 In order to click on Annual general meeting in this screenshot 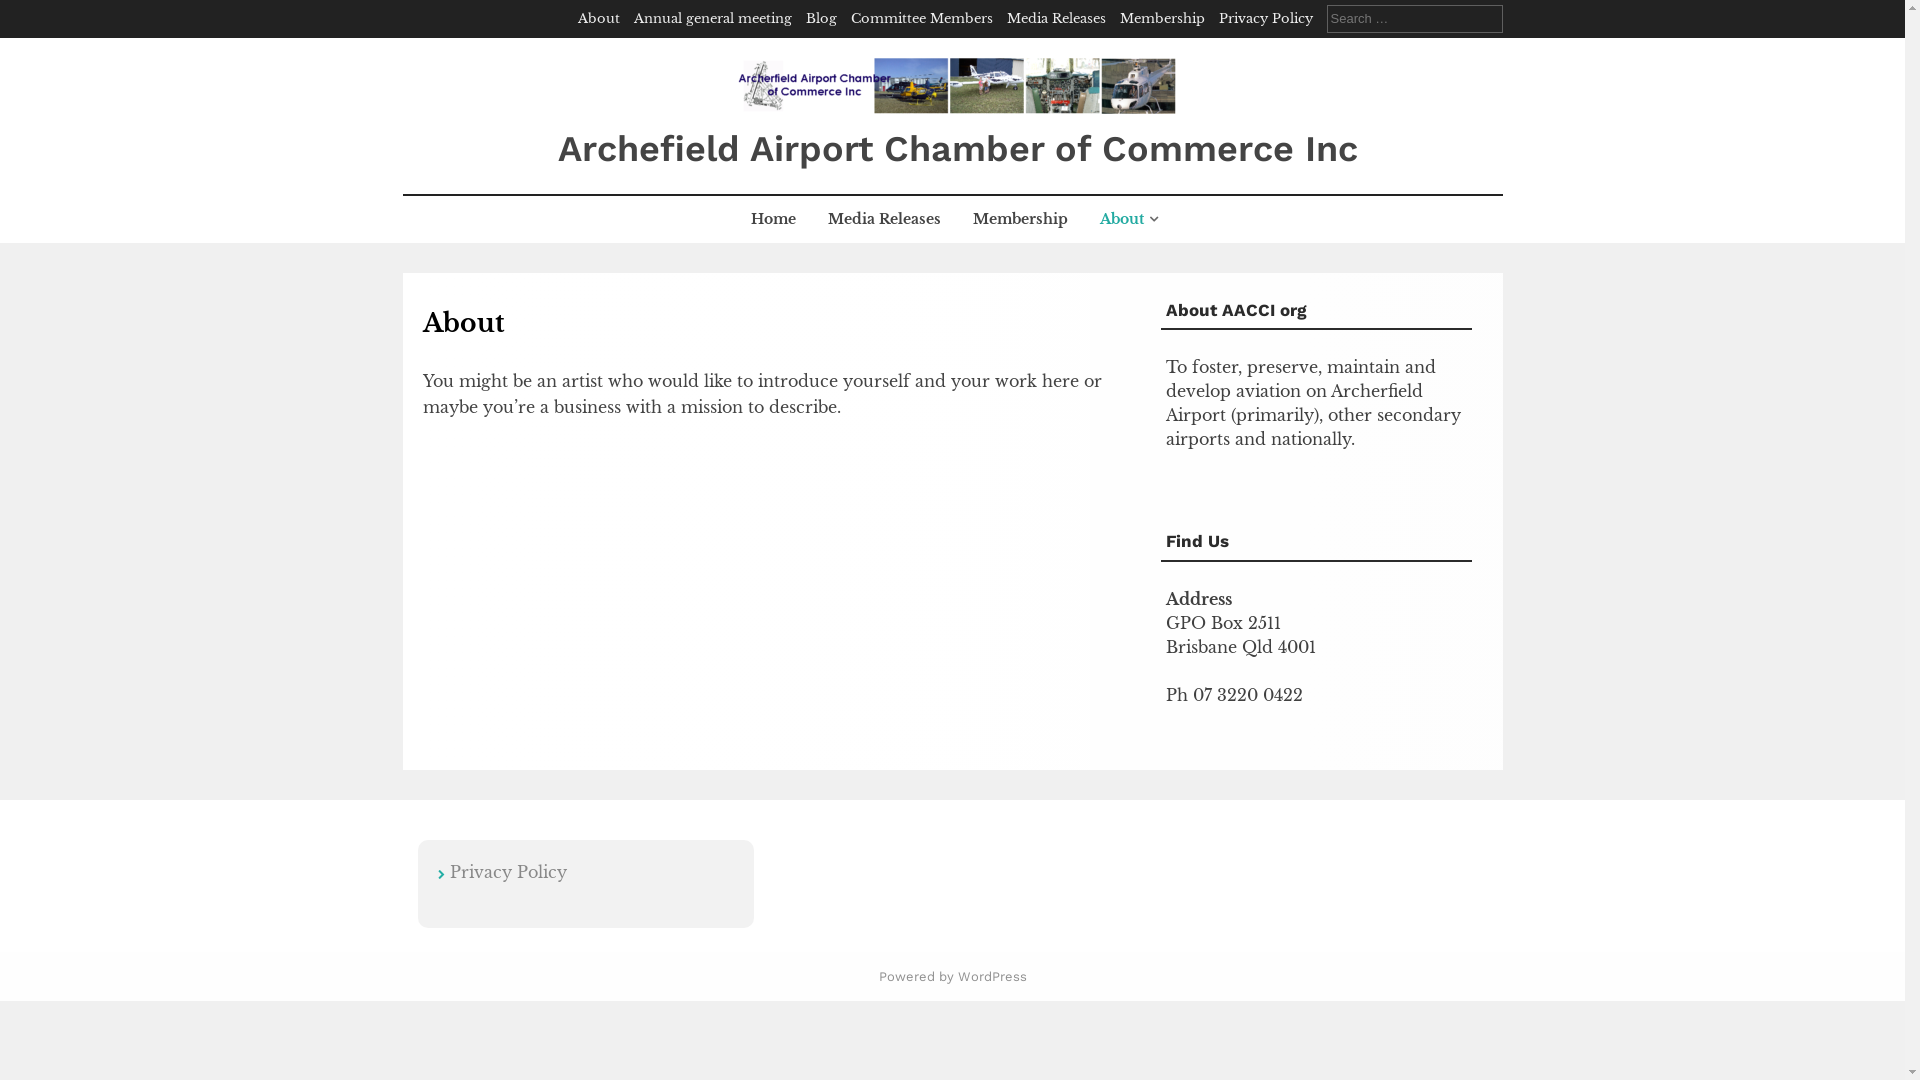, I will do `click(713, 18)`.